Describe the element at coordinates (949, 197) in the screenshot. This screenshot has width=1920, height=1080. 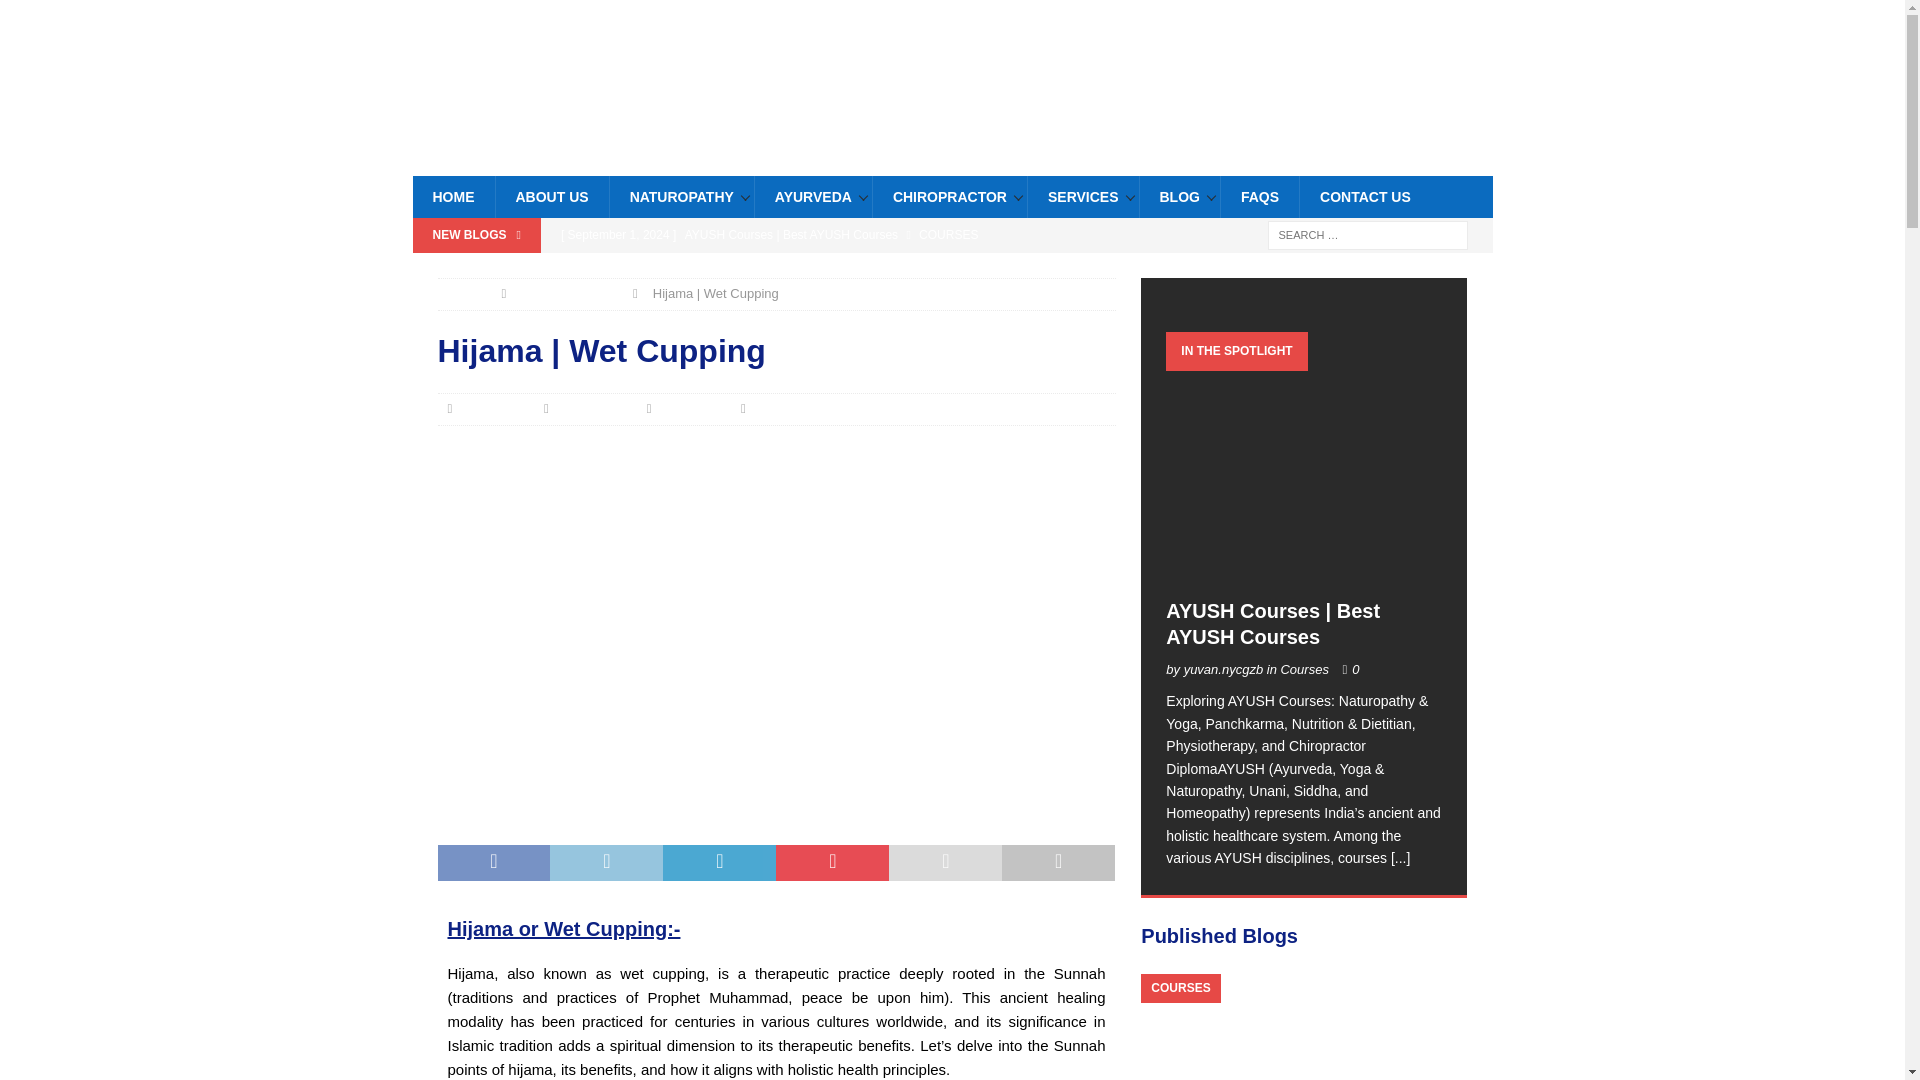
I see `CHIROPRACTOR` at that location.